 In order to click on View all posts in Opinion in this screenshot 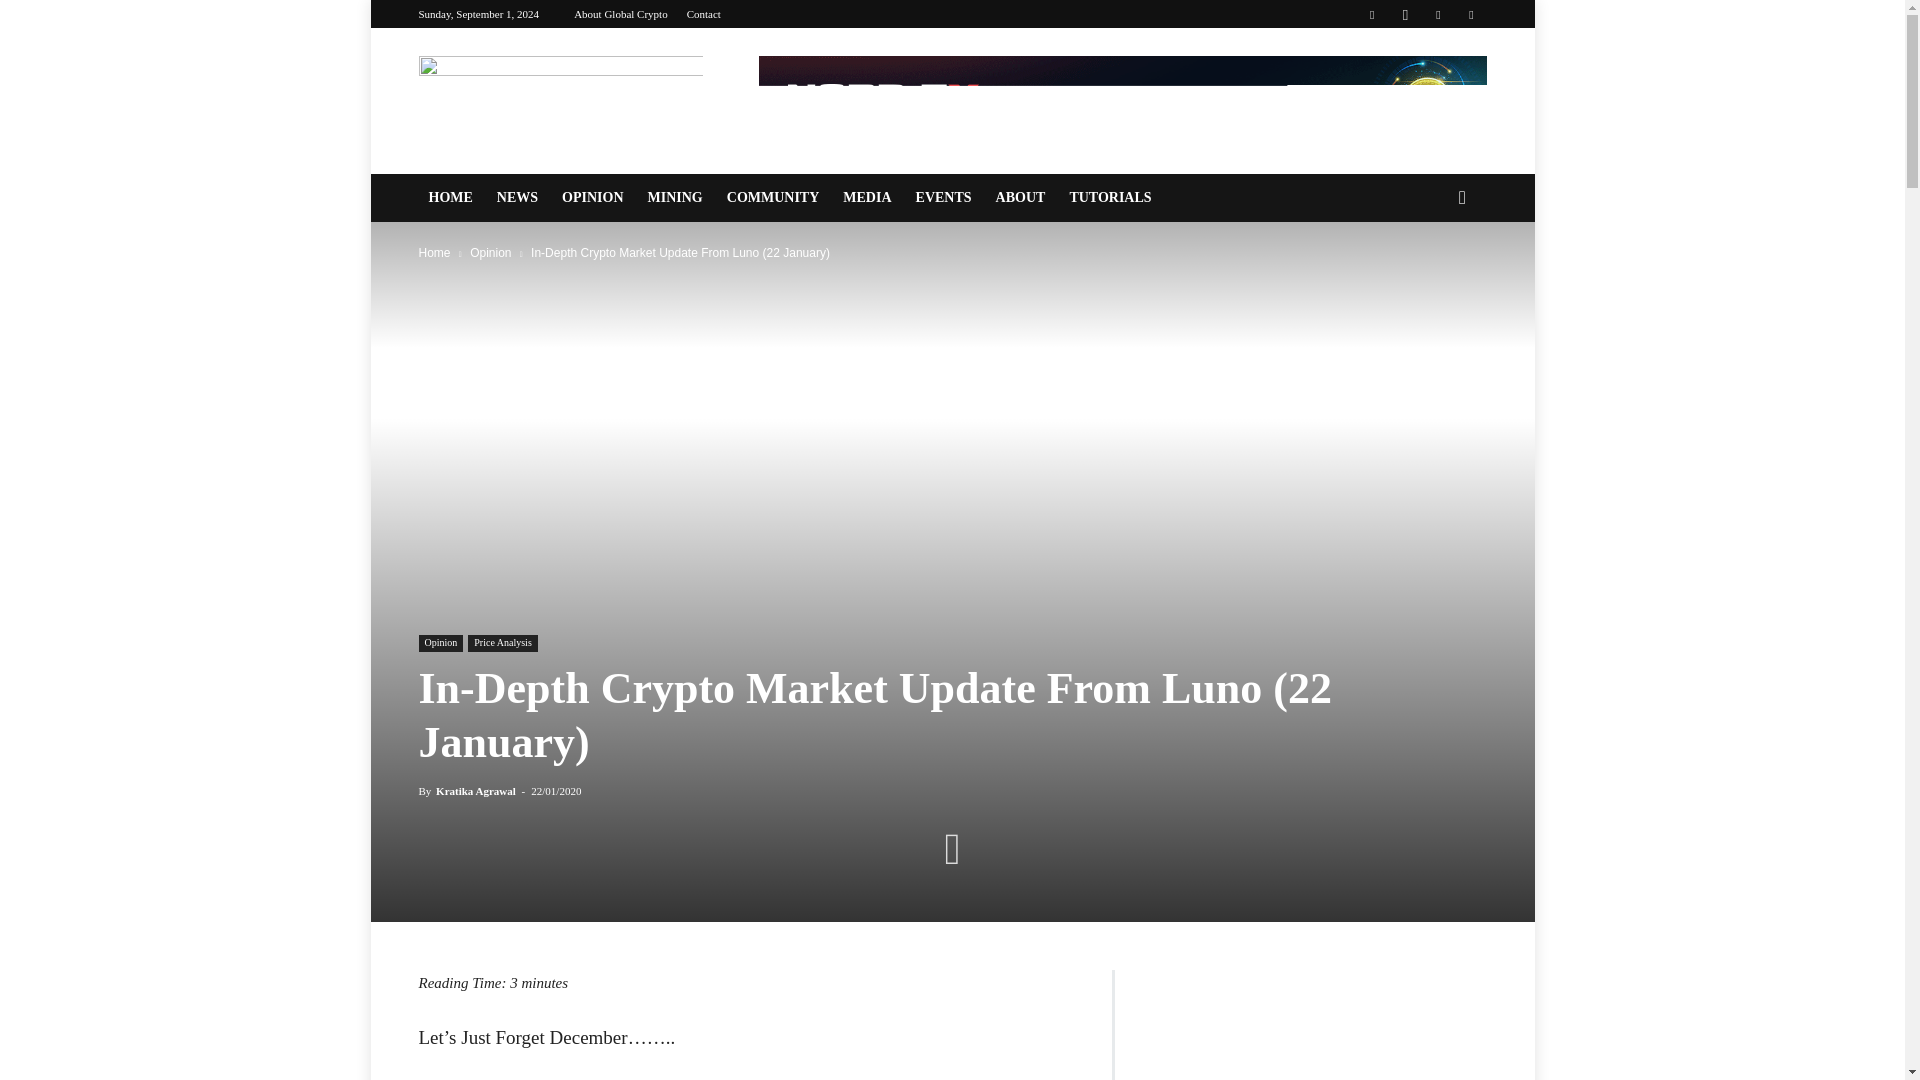, I will do `click(490, 253)`.